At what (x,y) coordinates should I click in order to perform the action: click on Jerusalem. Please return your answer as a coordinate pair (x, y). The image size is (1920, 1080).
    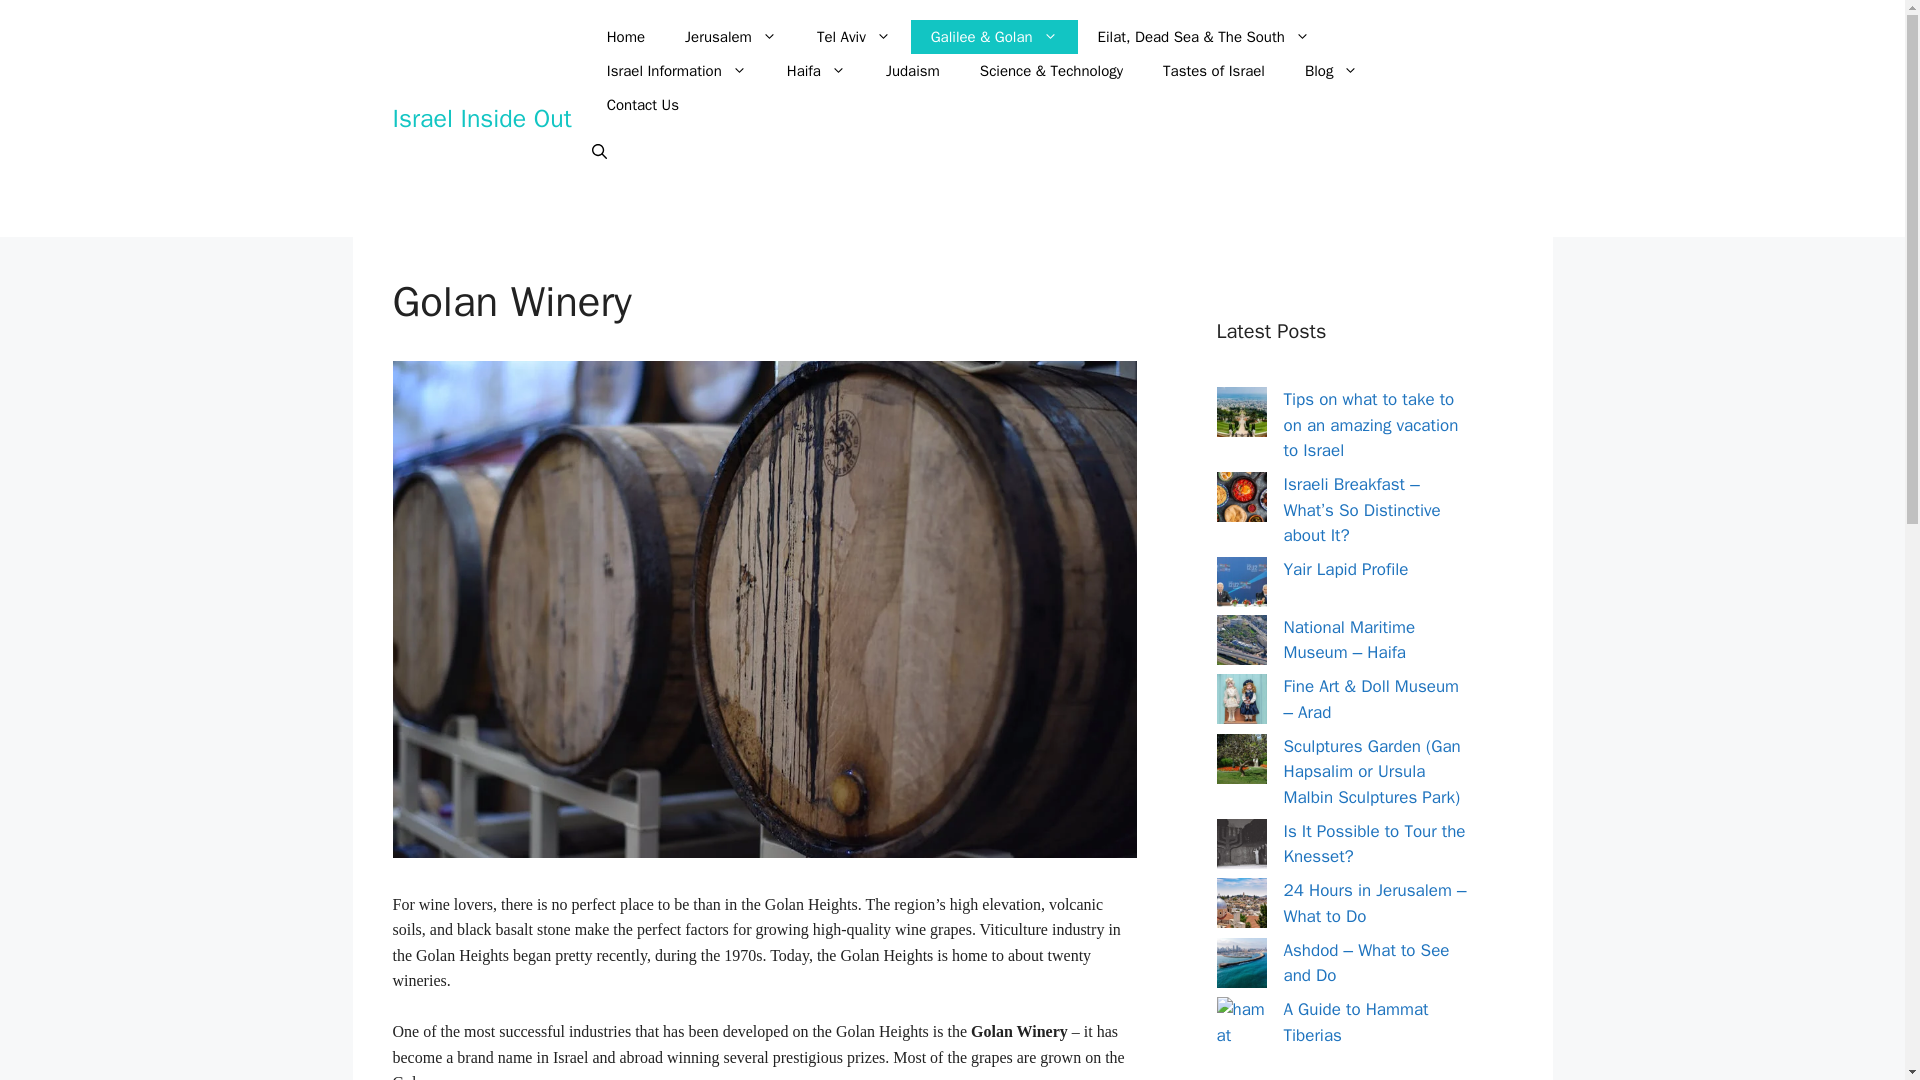
    Looking at the image, I should click on (730, 37).